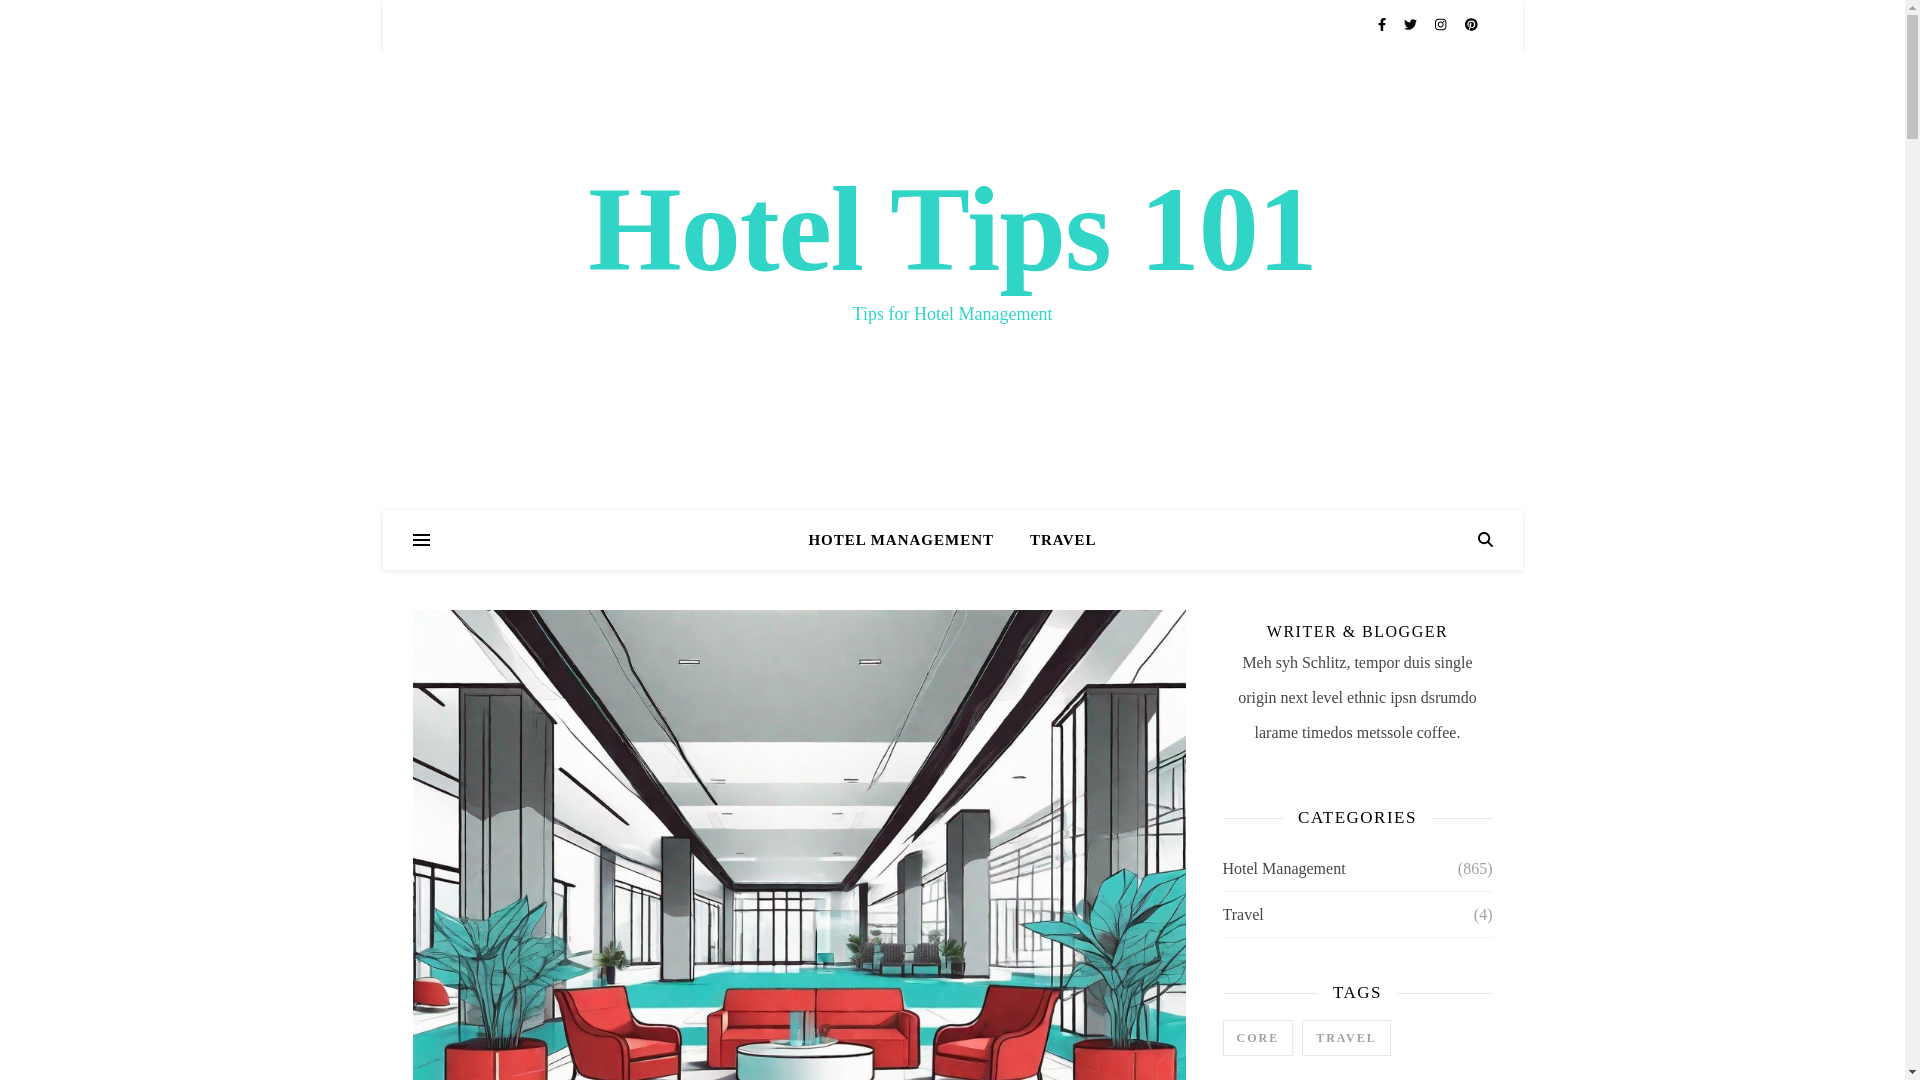  Describe the element at coordinates (1054, 540) in the screenshot. I see `TRAVEL` at that location.